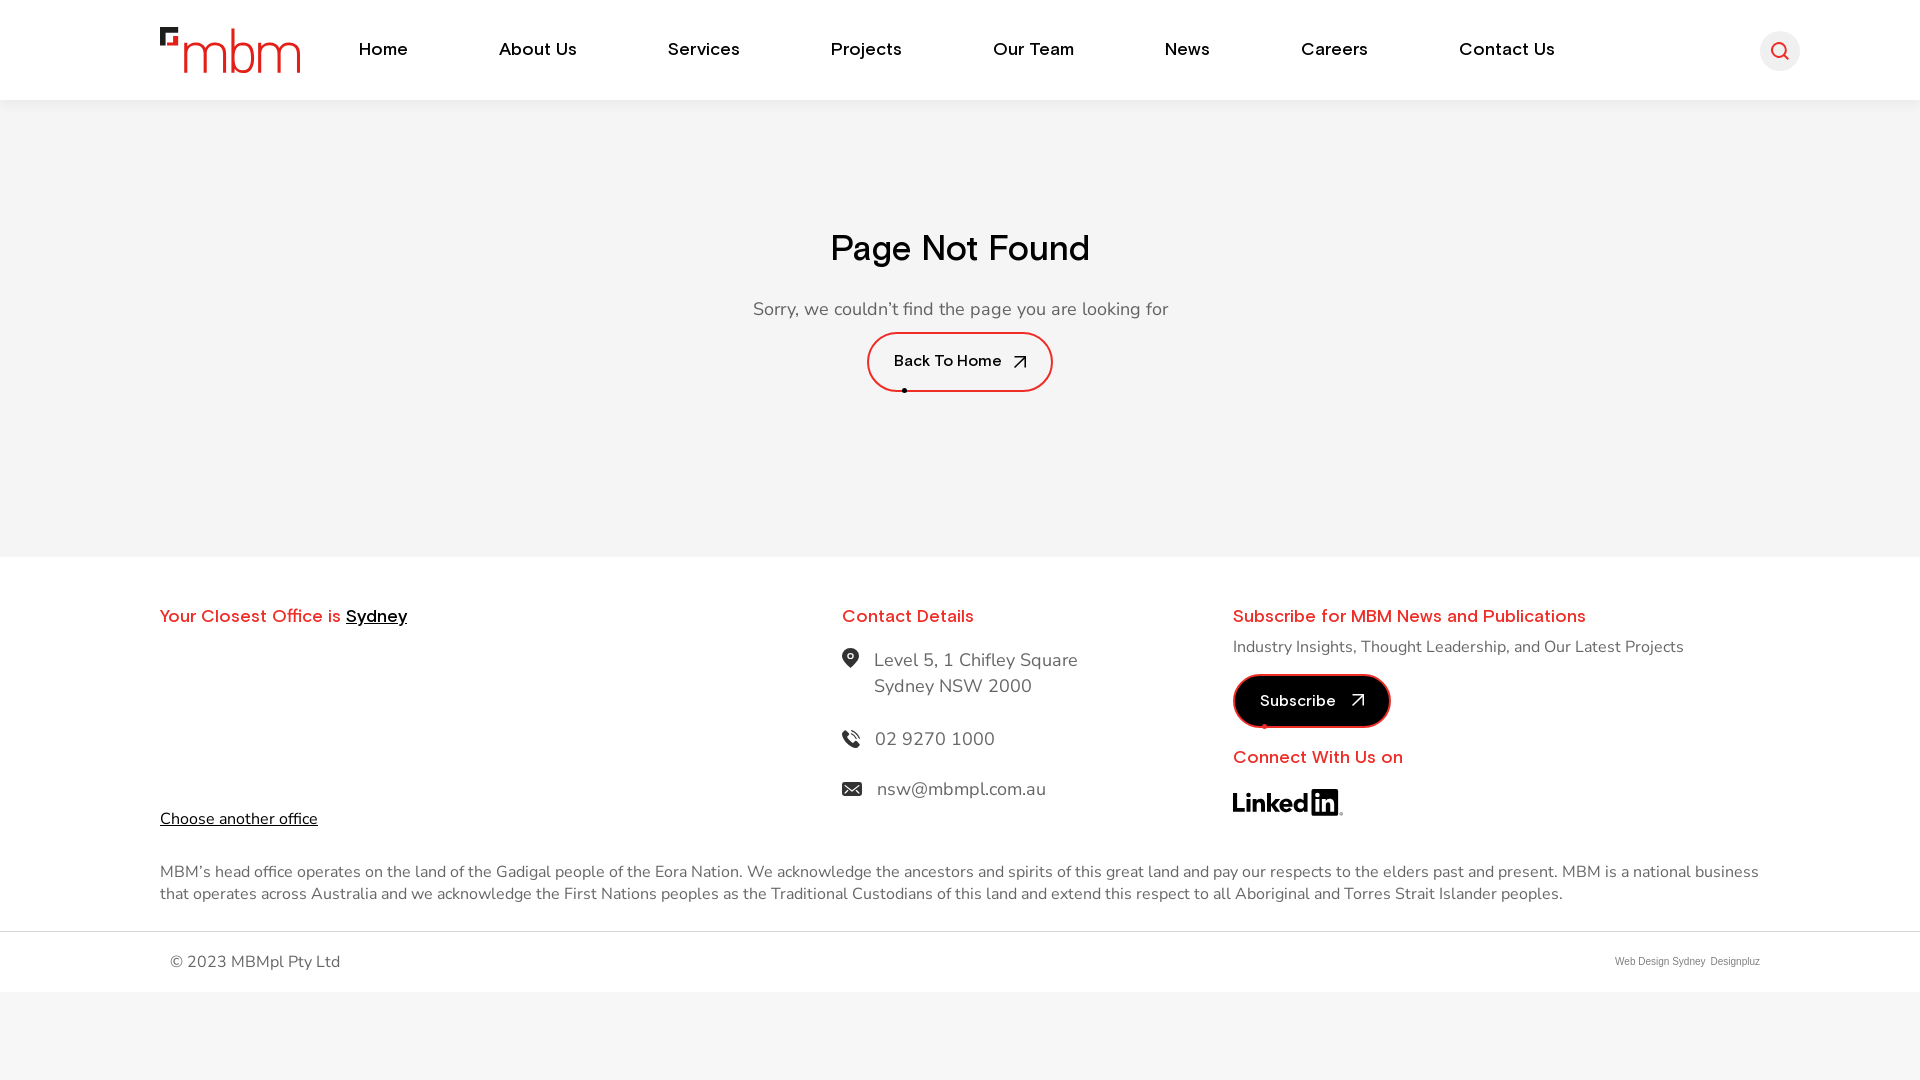  Describe the element at coordinates (1188, 50) in the screenshot. I see `News` at that location.